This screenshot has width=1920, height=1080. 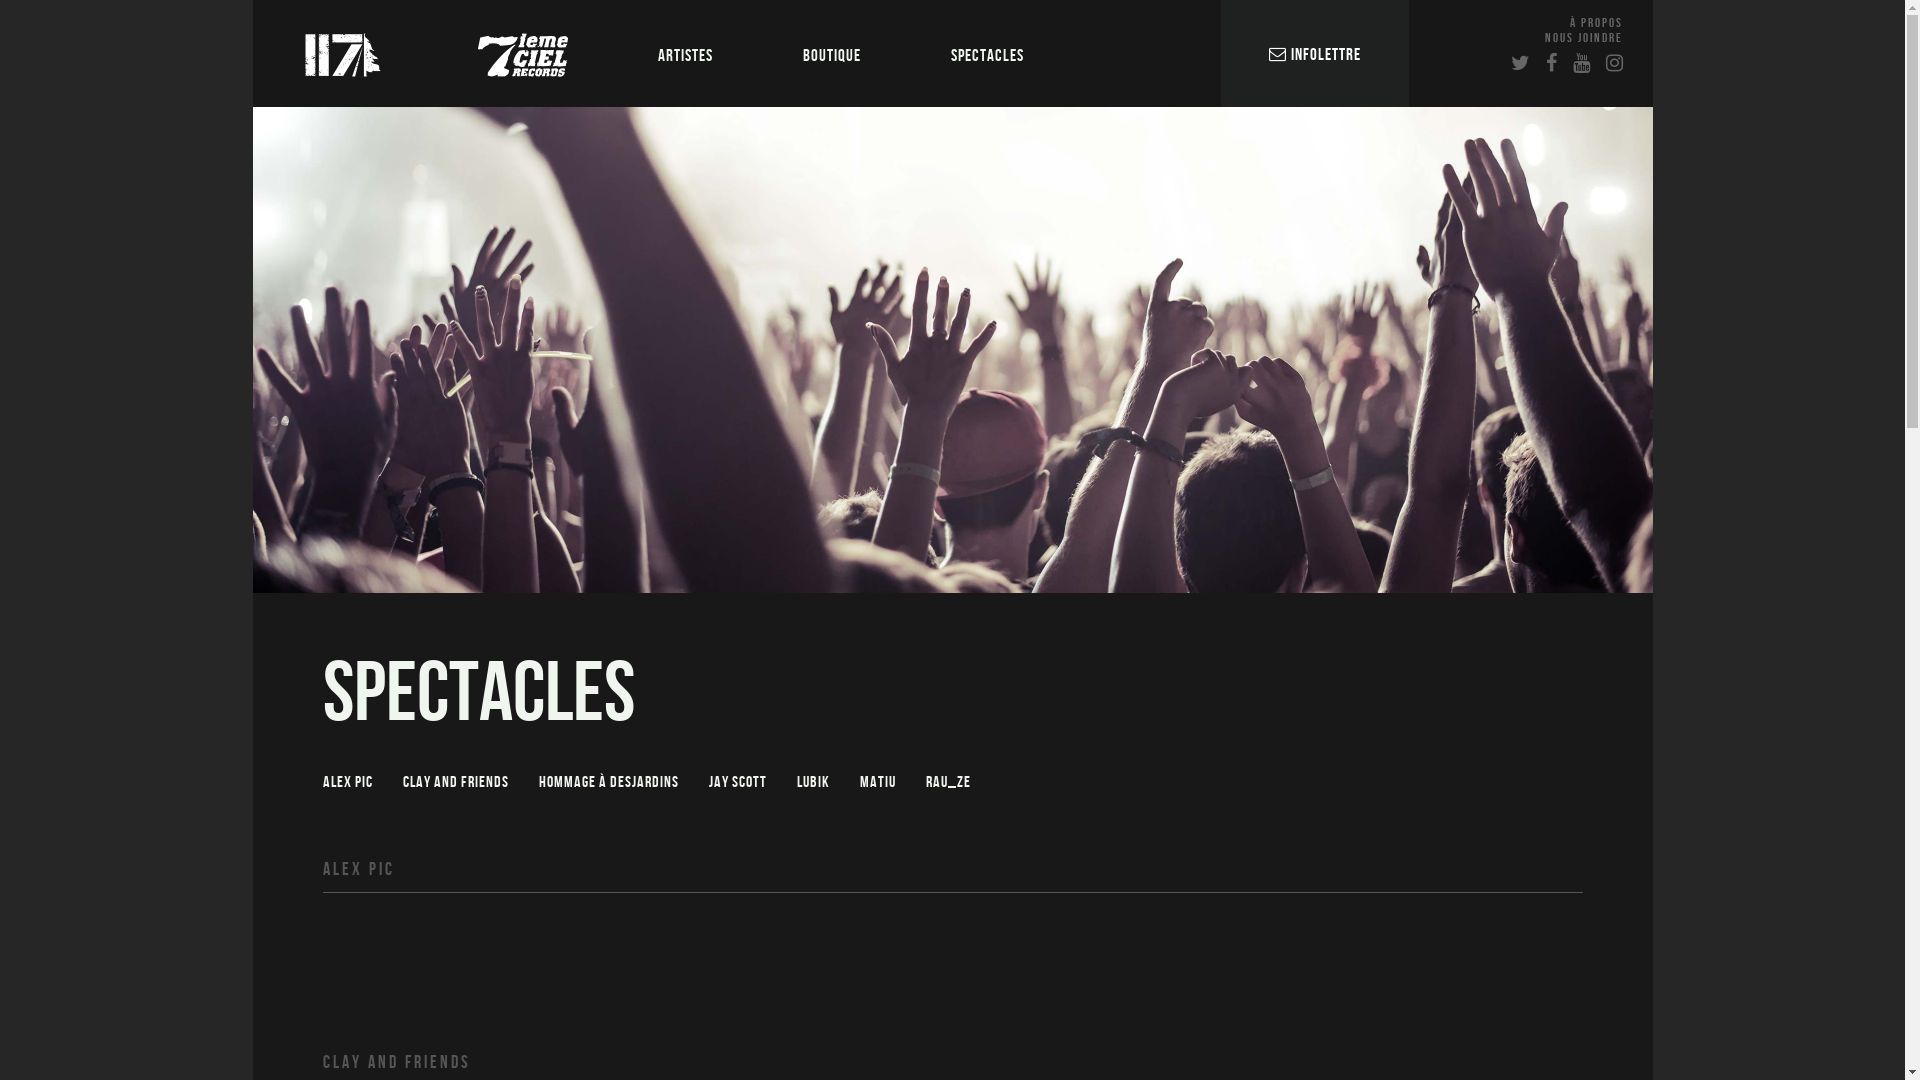 I want to click on INFOLETTRE, so click(x=1314, y=55).